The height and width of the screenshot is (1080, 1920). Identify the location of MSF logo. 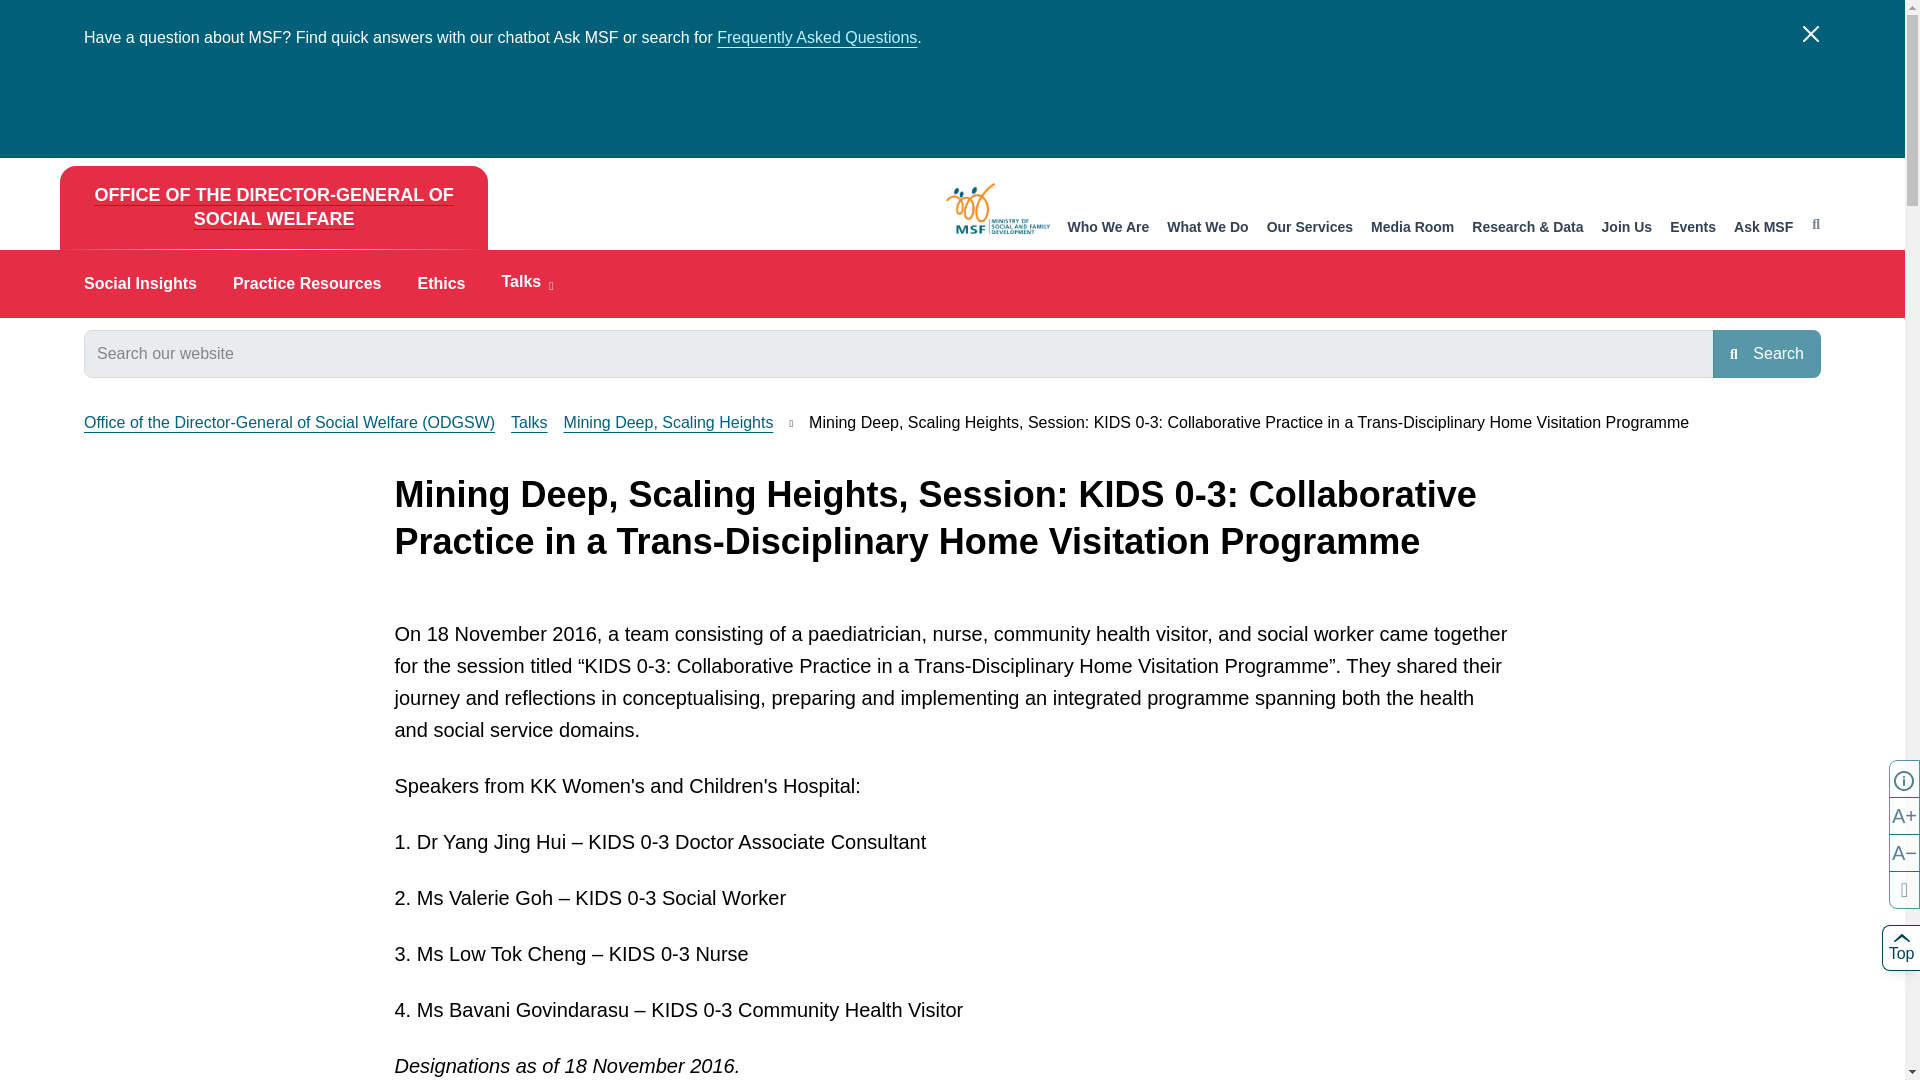
(998, 208).